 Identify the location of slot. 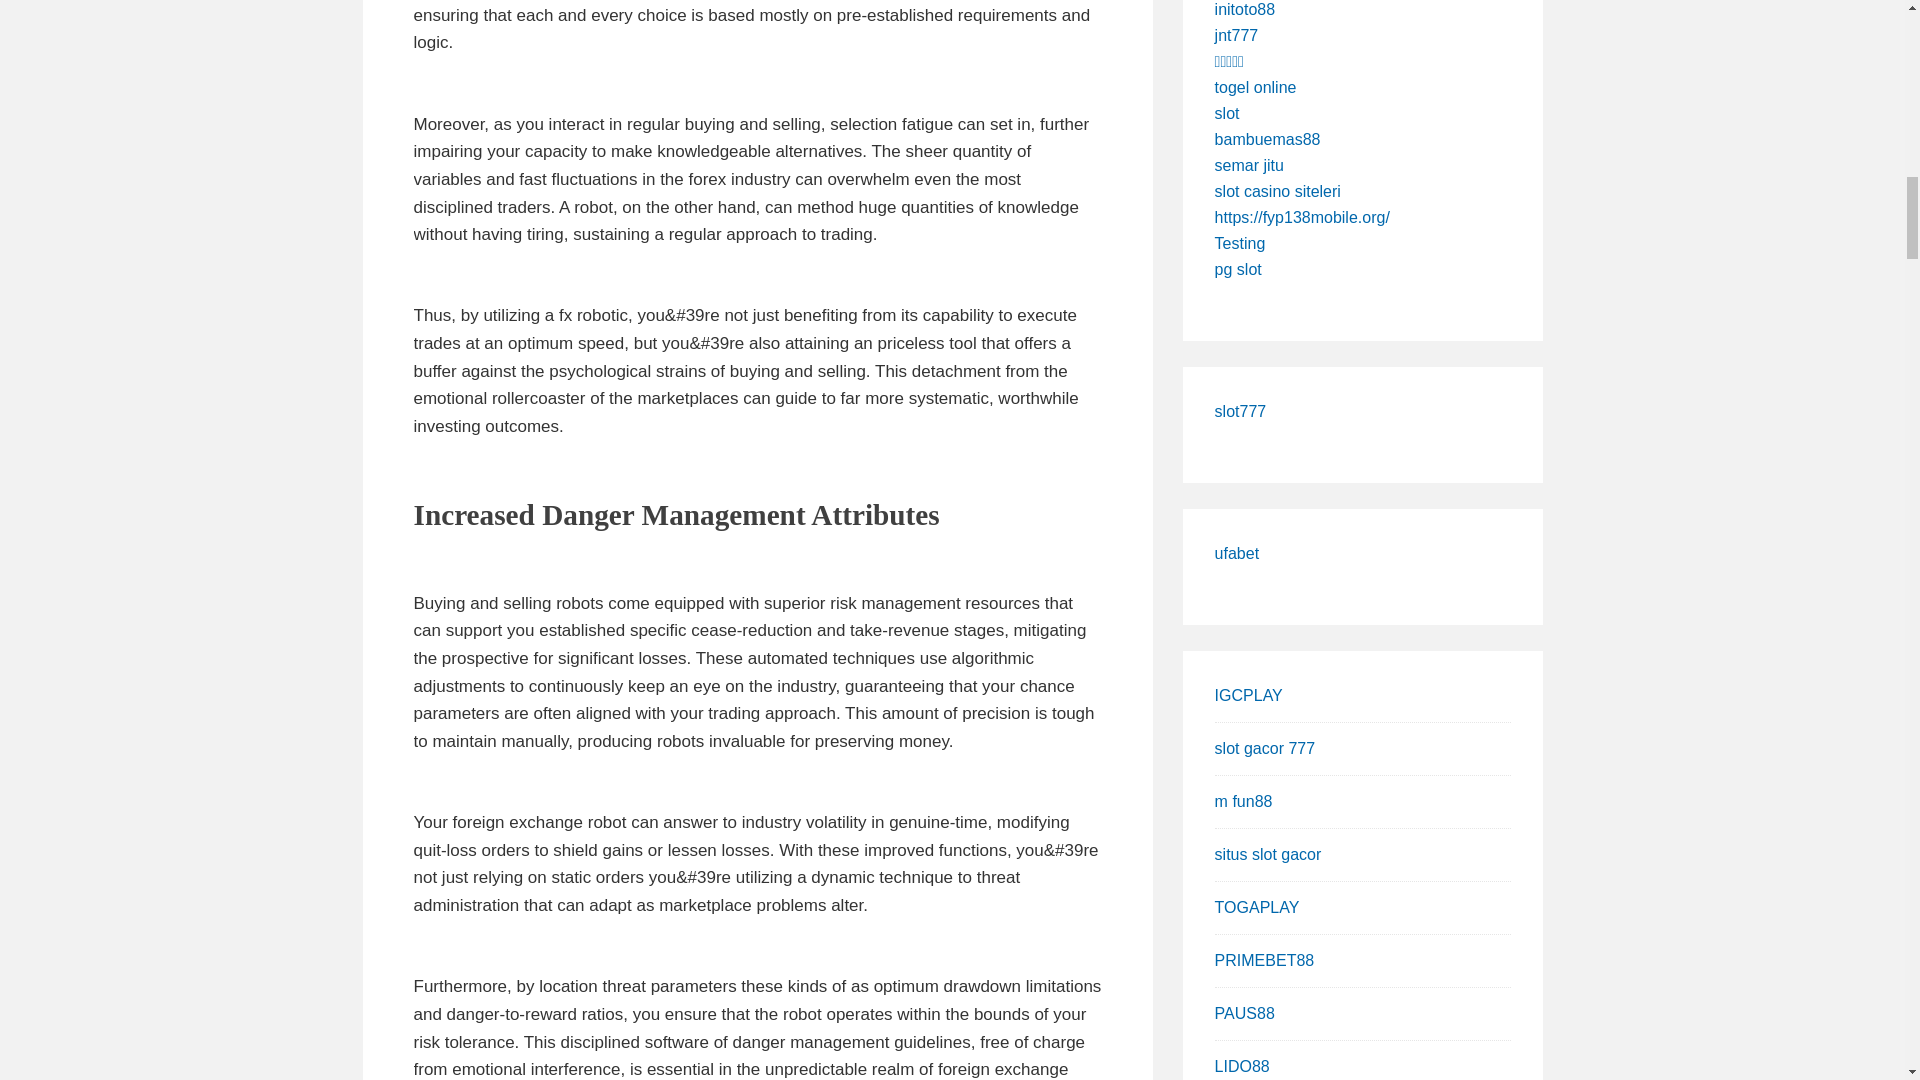
(1228, 113).